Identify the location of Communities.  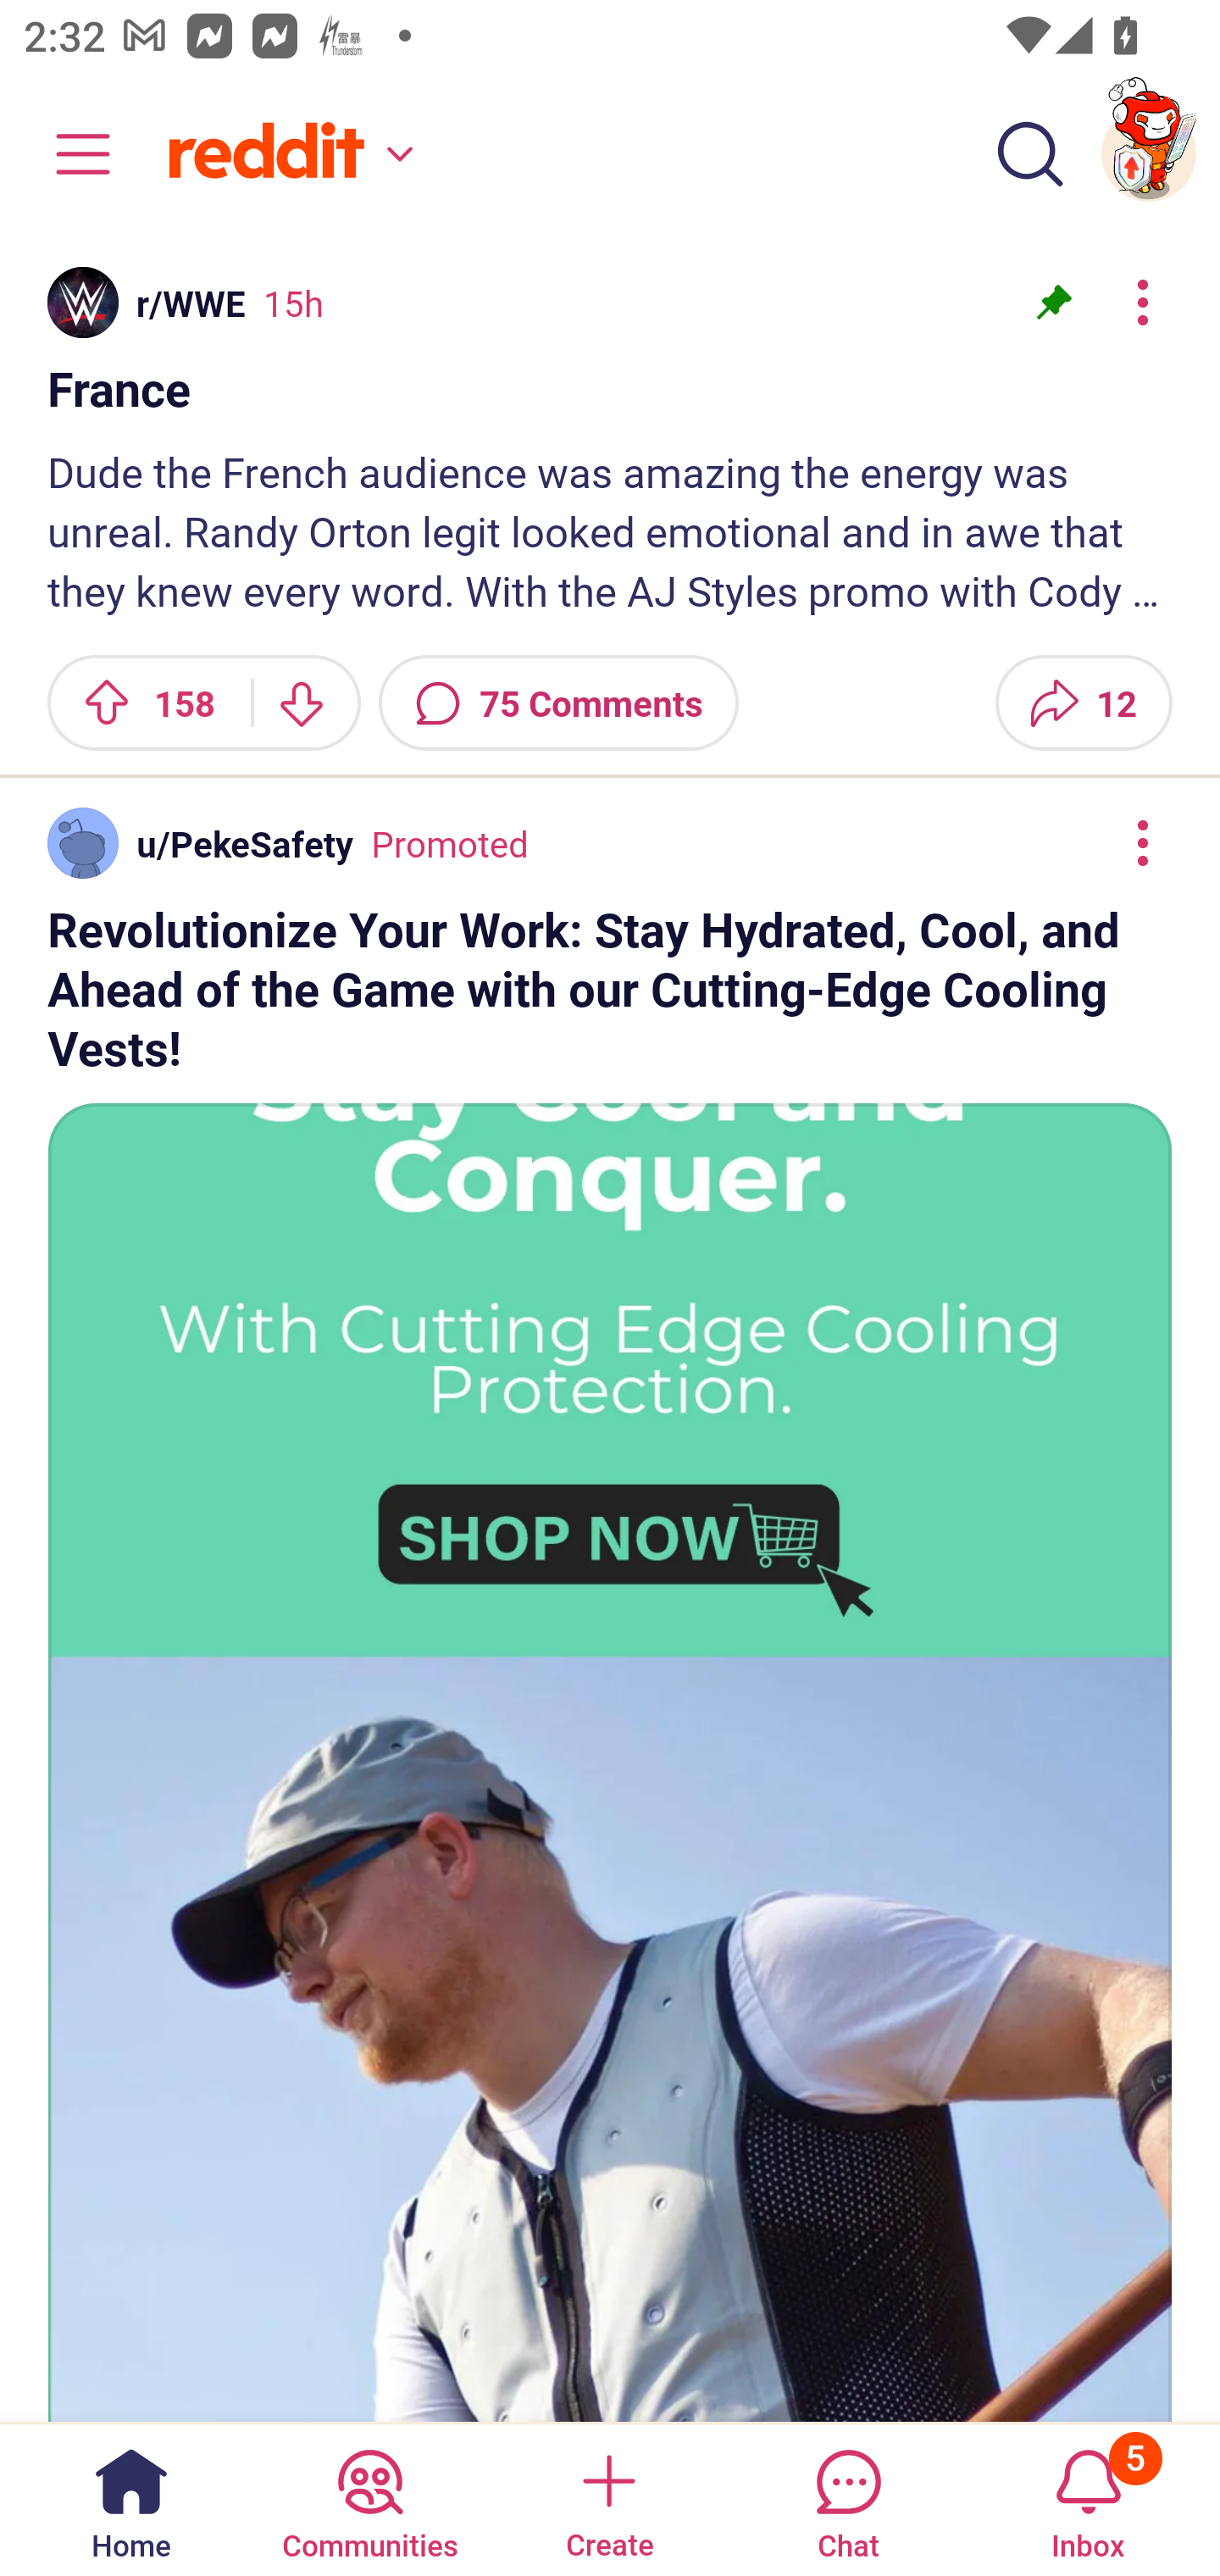
(369, 2498).